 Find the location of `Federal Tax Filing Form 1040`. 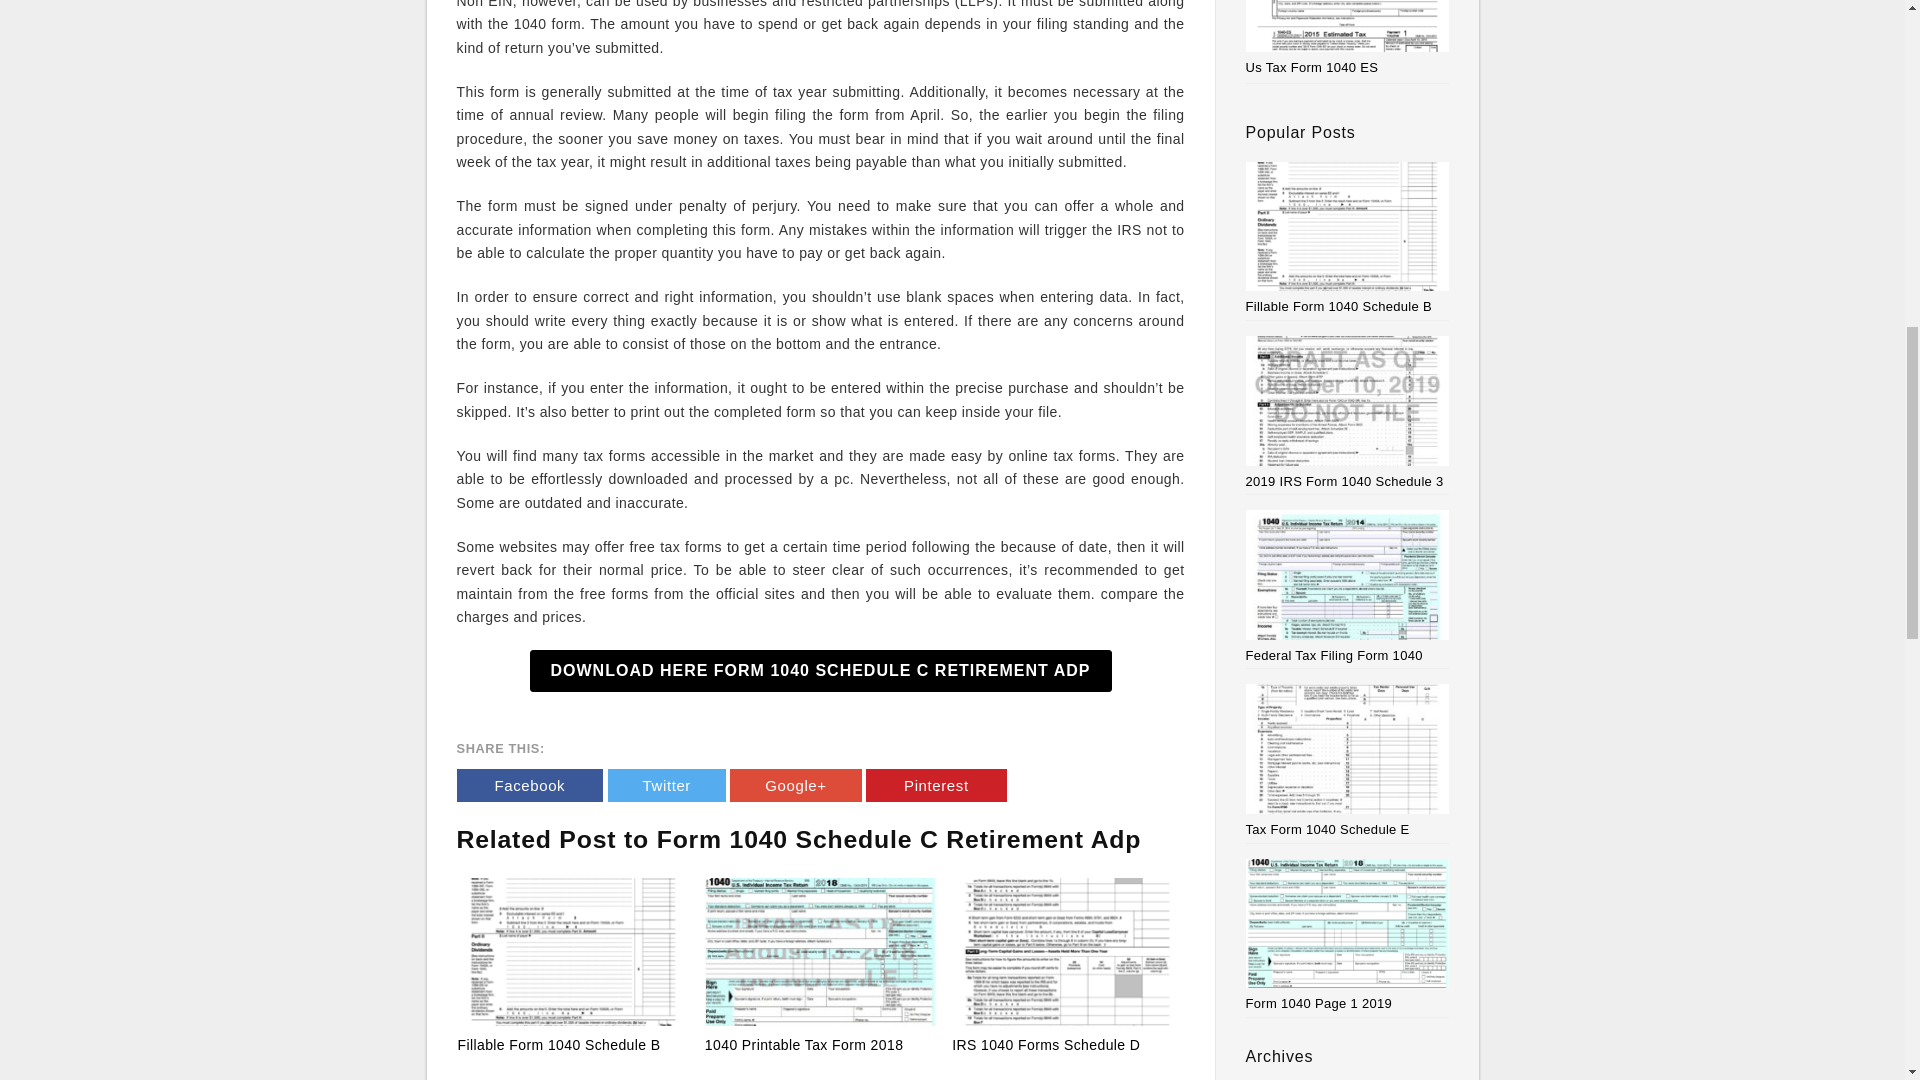

Federal Tax Filing Form 1040 is located at coordinates (1348, 586).